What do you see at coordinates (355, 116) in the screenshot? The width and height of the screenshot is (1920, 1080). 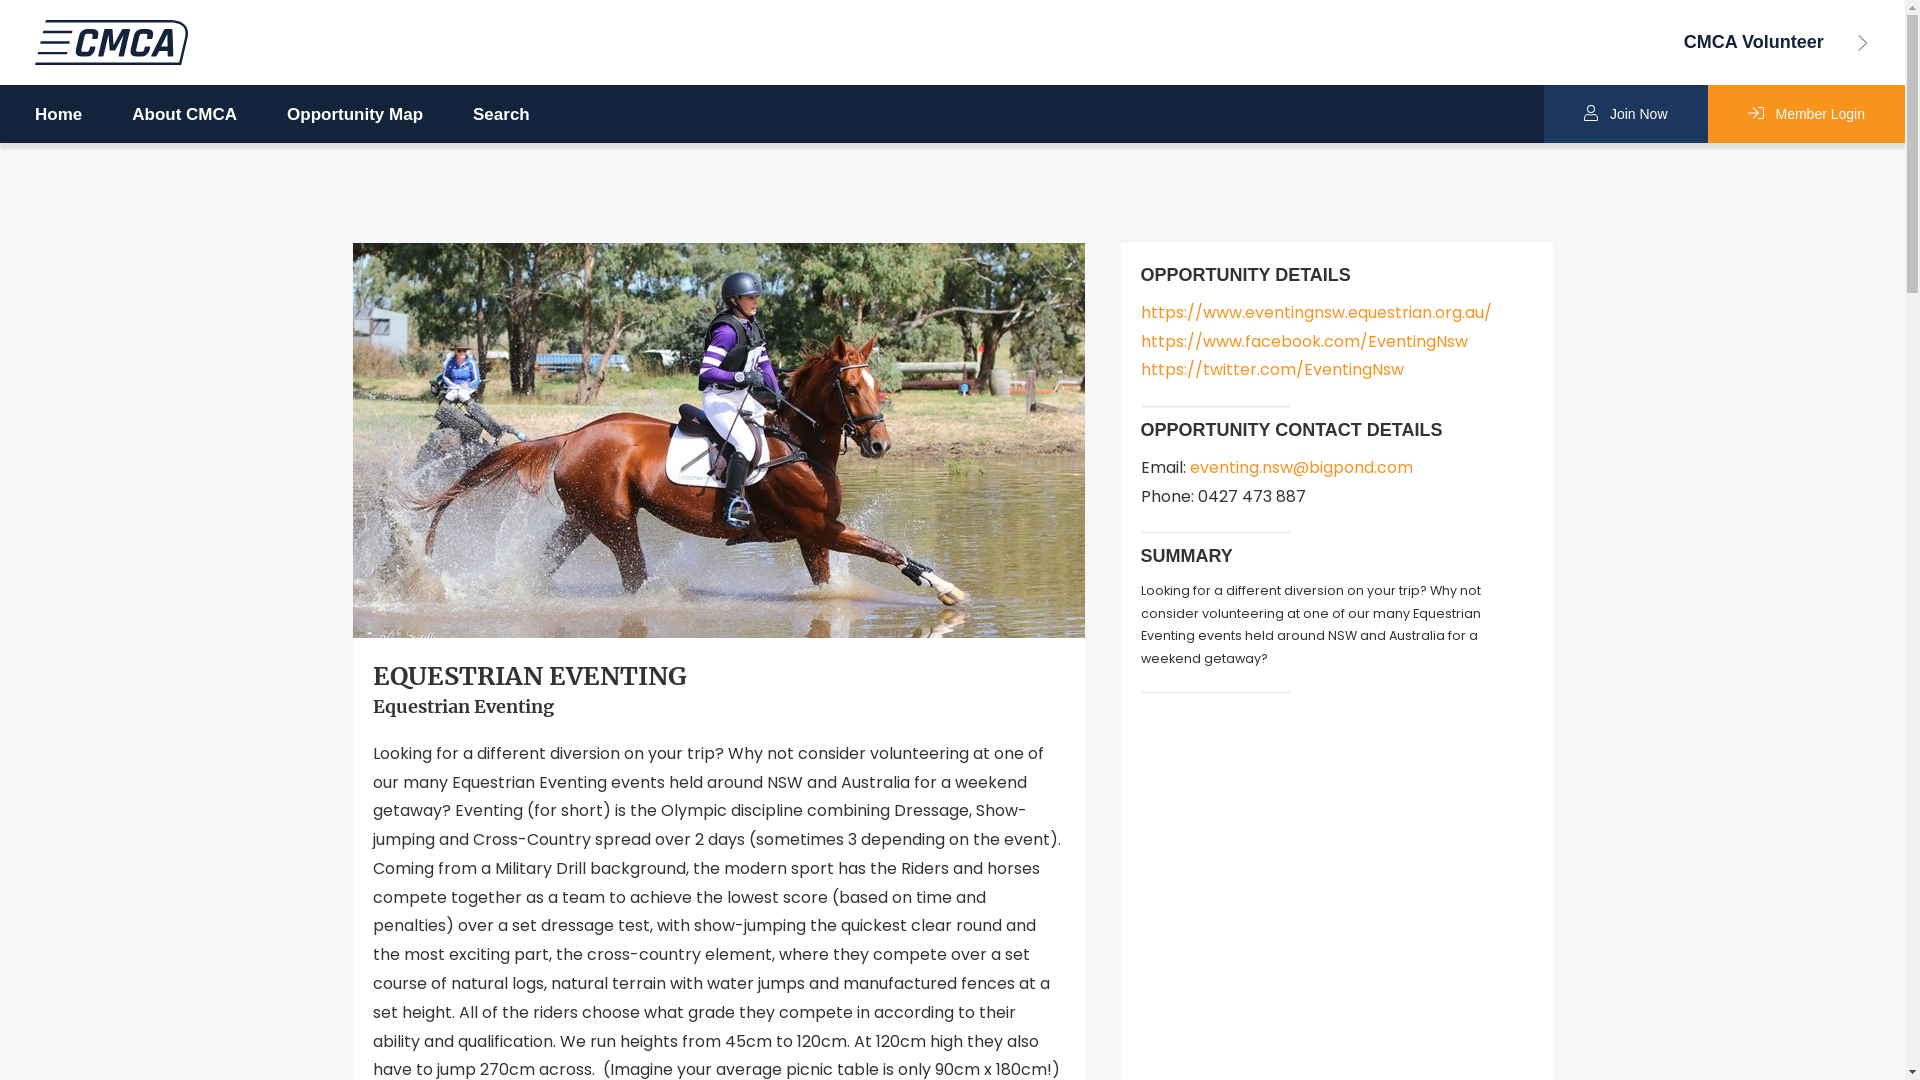 I see `Opportunity Map` at bounding box center [355, 116].